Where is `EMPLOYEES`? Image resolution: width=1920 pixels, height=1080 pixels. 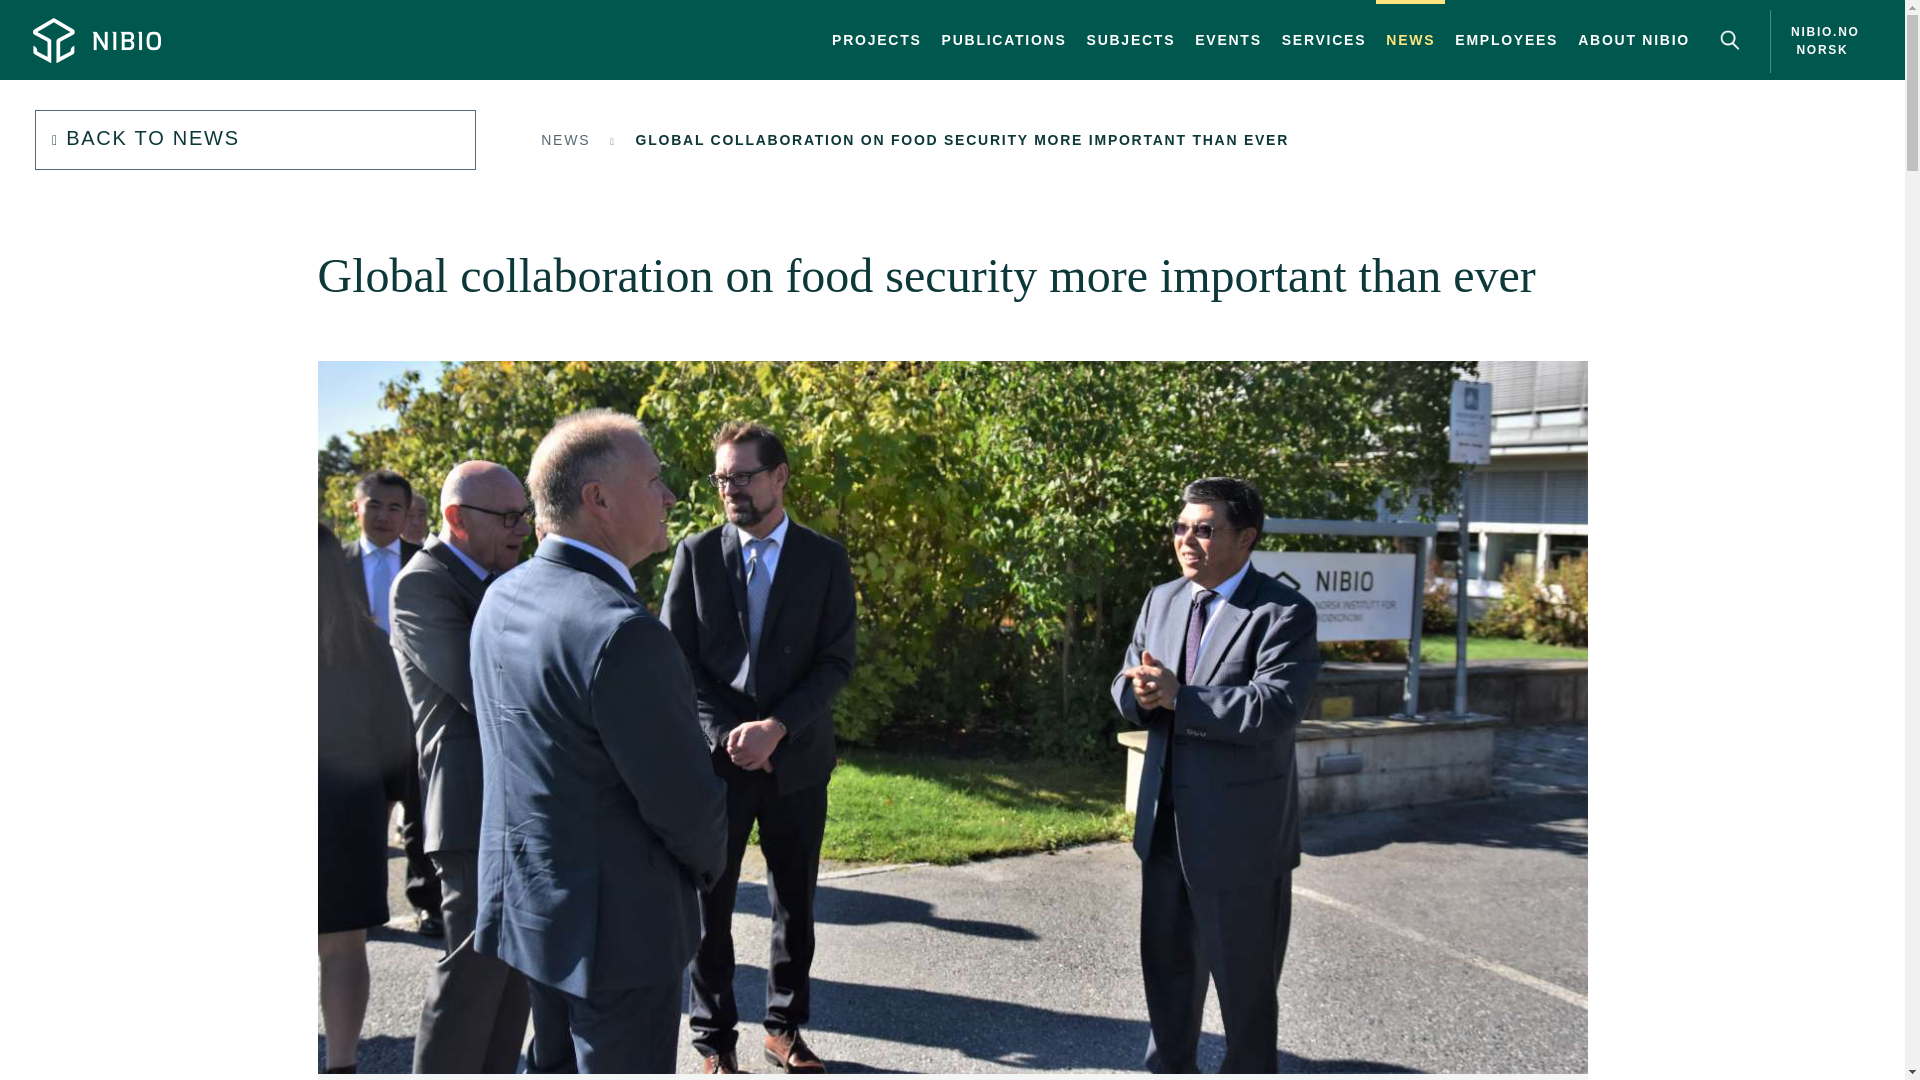
EMPLOYEES is located at coordinates (1506, 40).